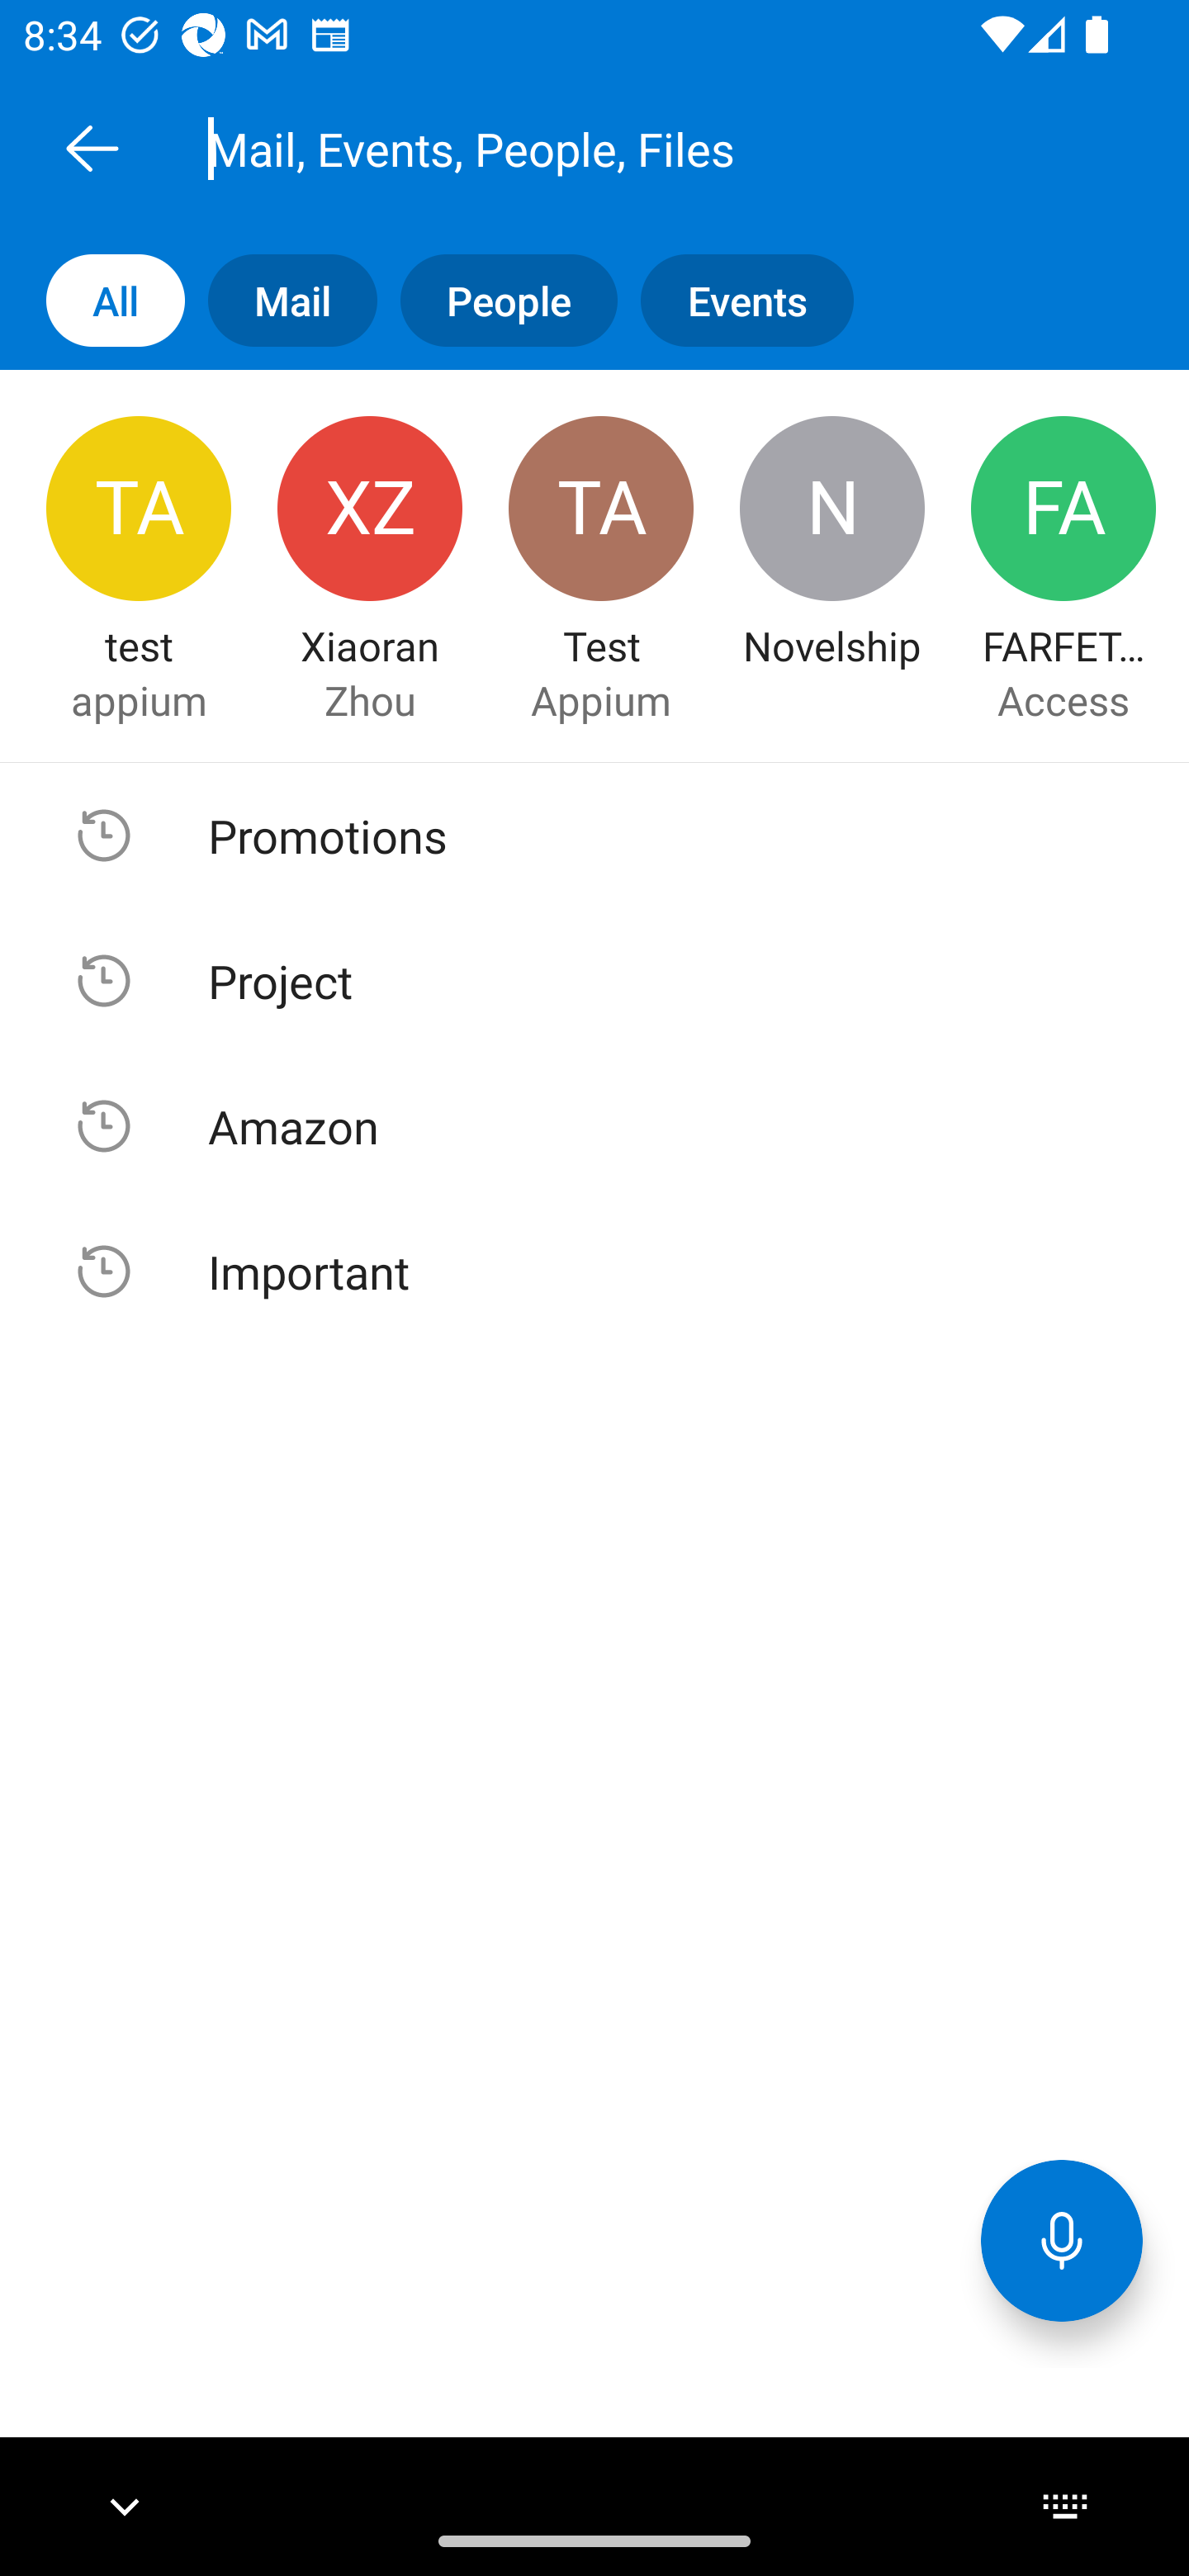 This screenshot has height=2576, width=1189. What do you see at coordinates (594, 1271) in the screenshot?
I see `Suggested search , Text, Important Important` at bounding box center [594, 1271].